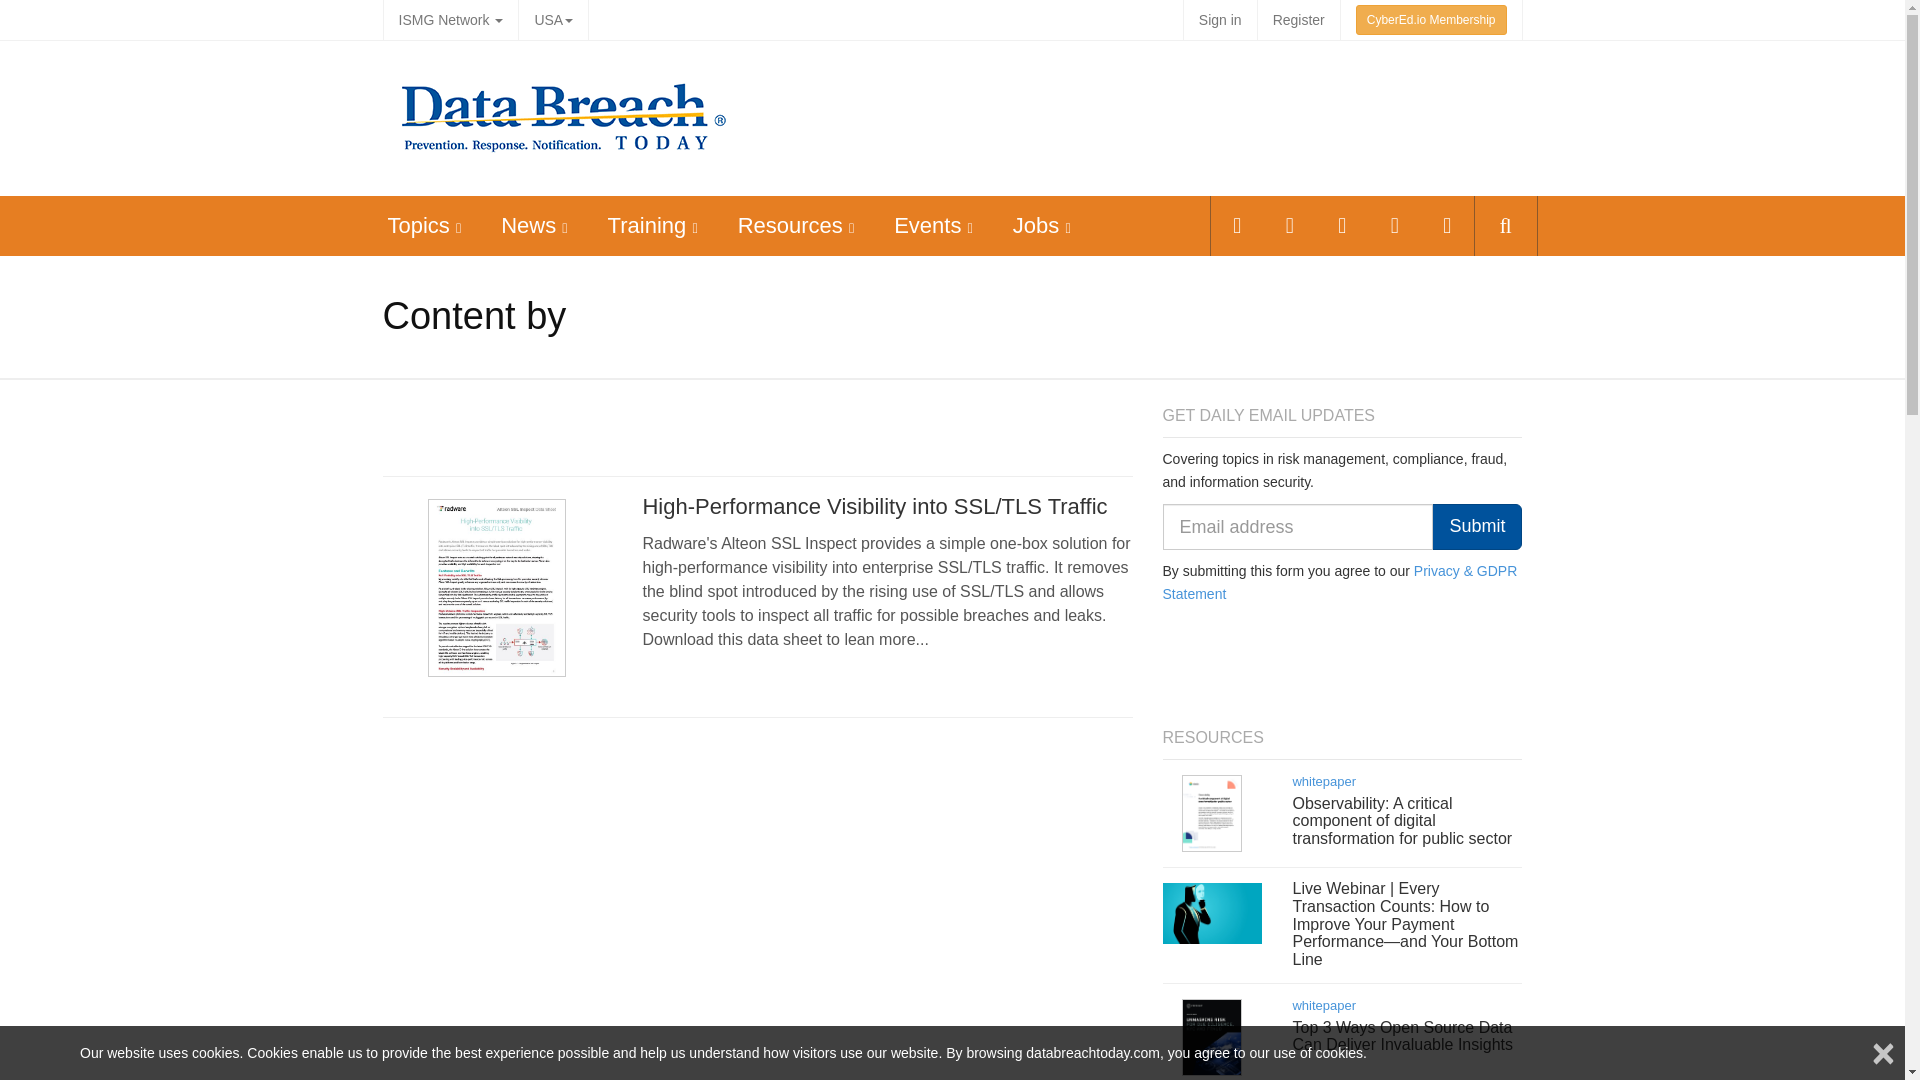 The image size is (1920, 1080). I want to click on ISMG Network, so click(450, 20).